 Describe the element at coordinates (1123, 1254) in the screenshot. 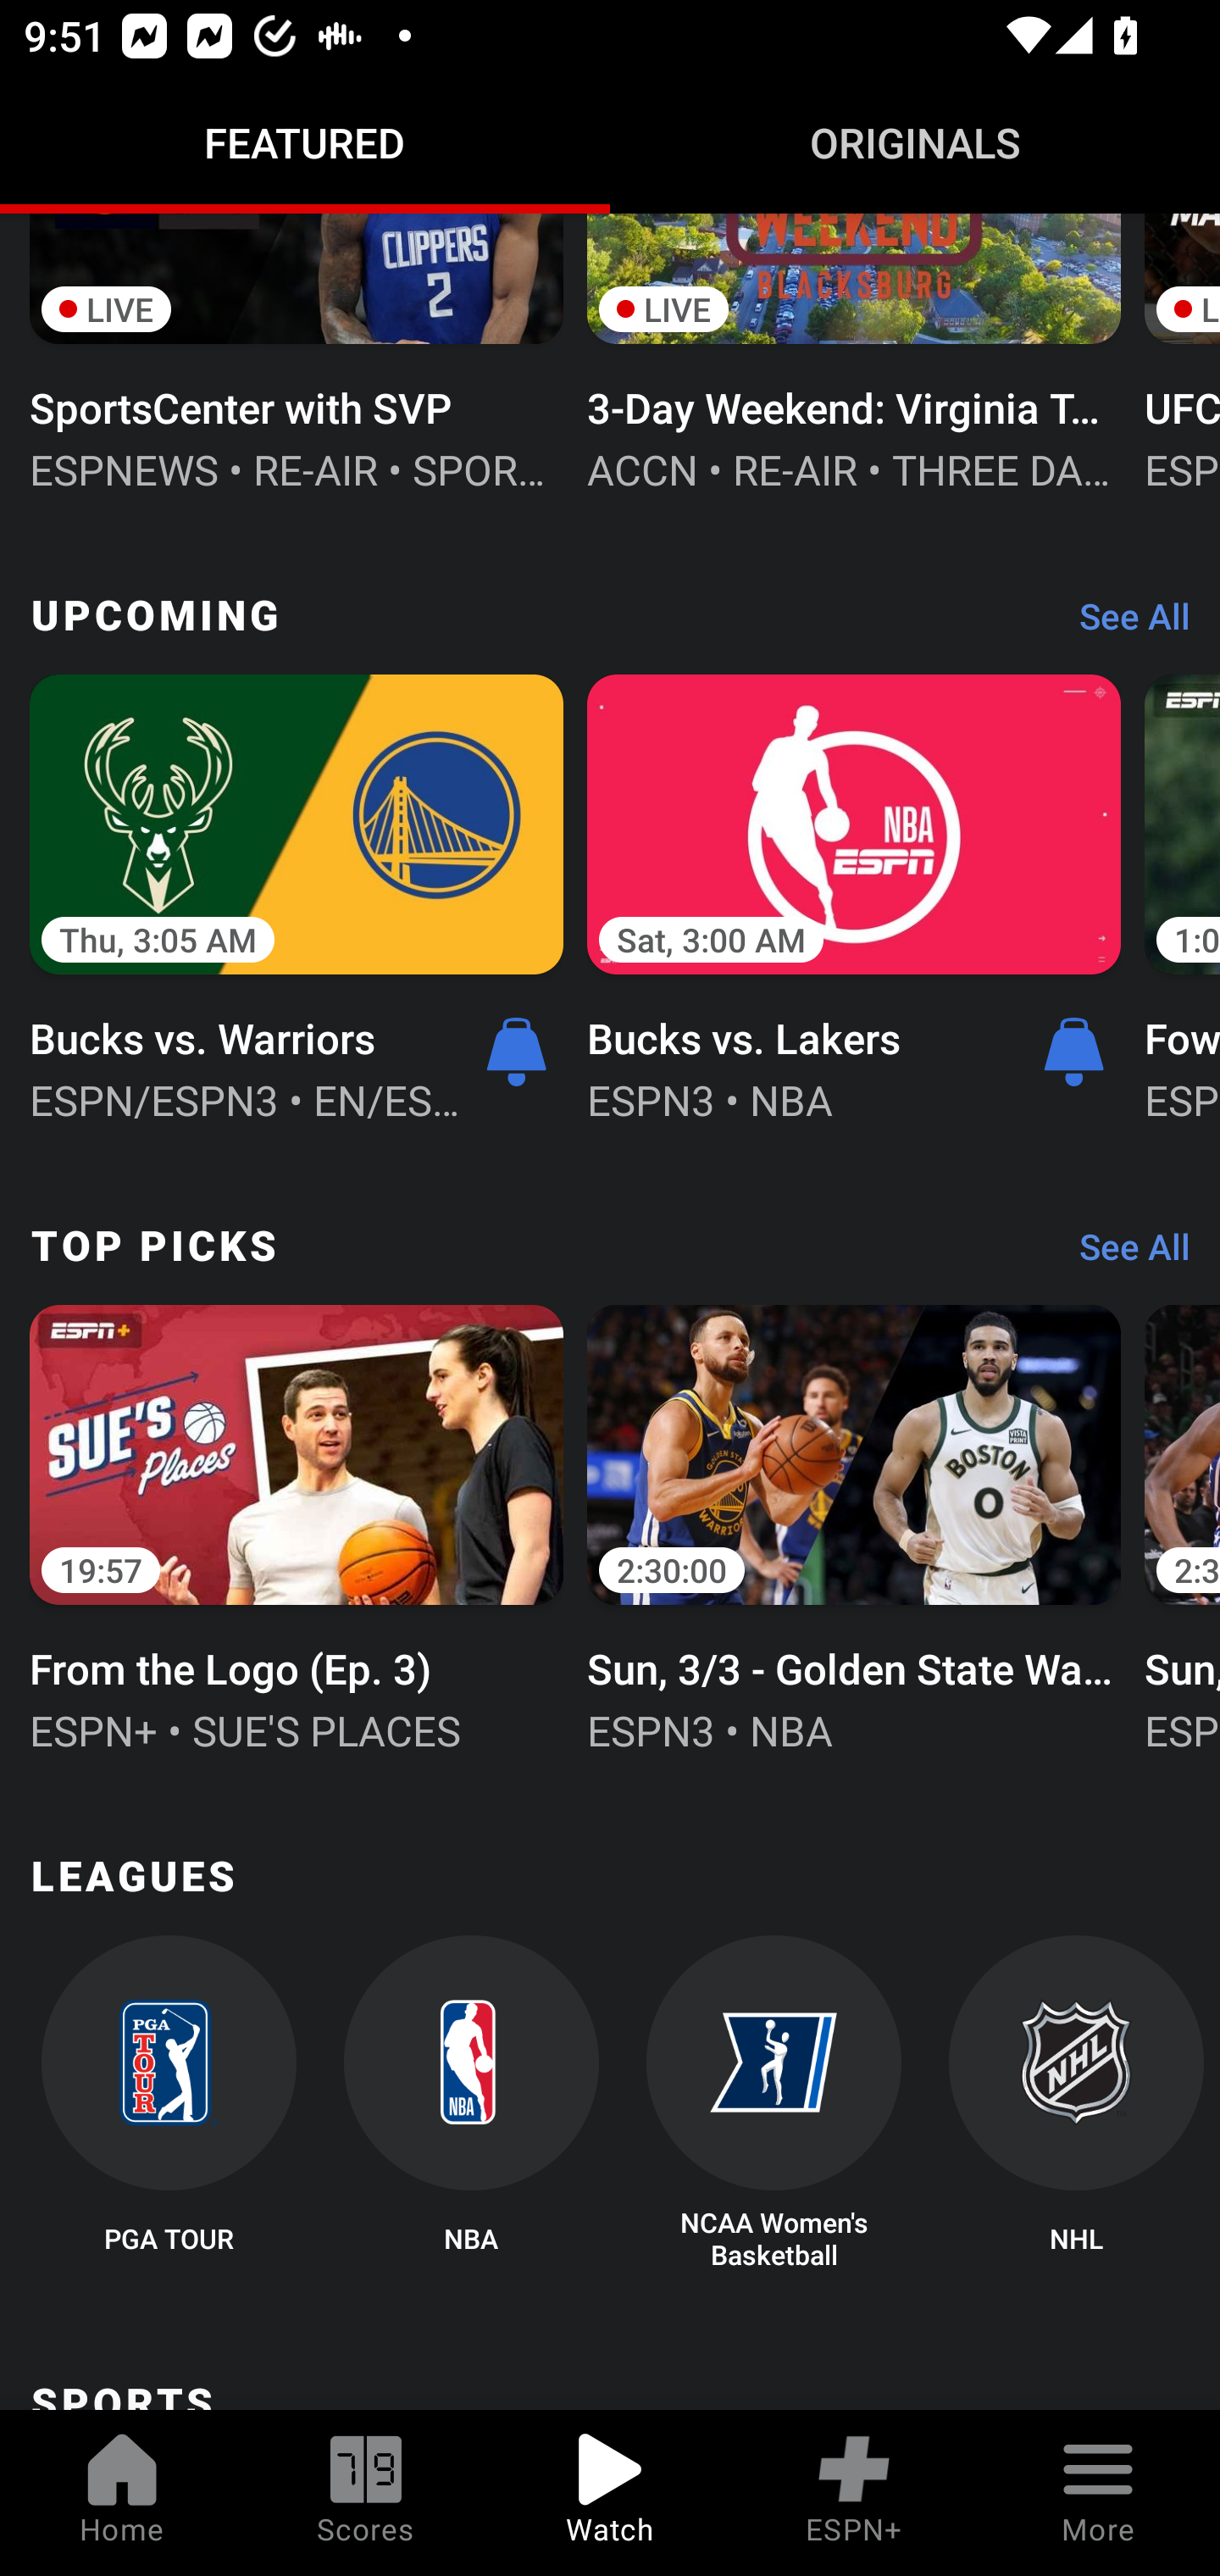

I see `See All` at that location.